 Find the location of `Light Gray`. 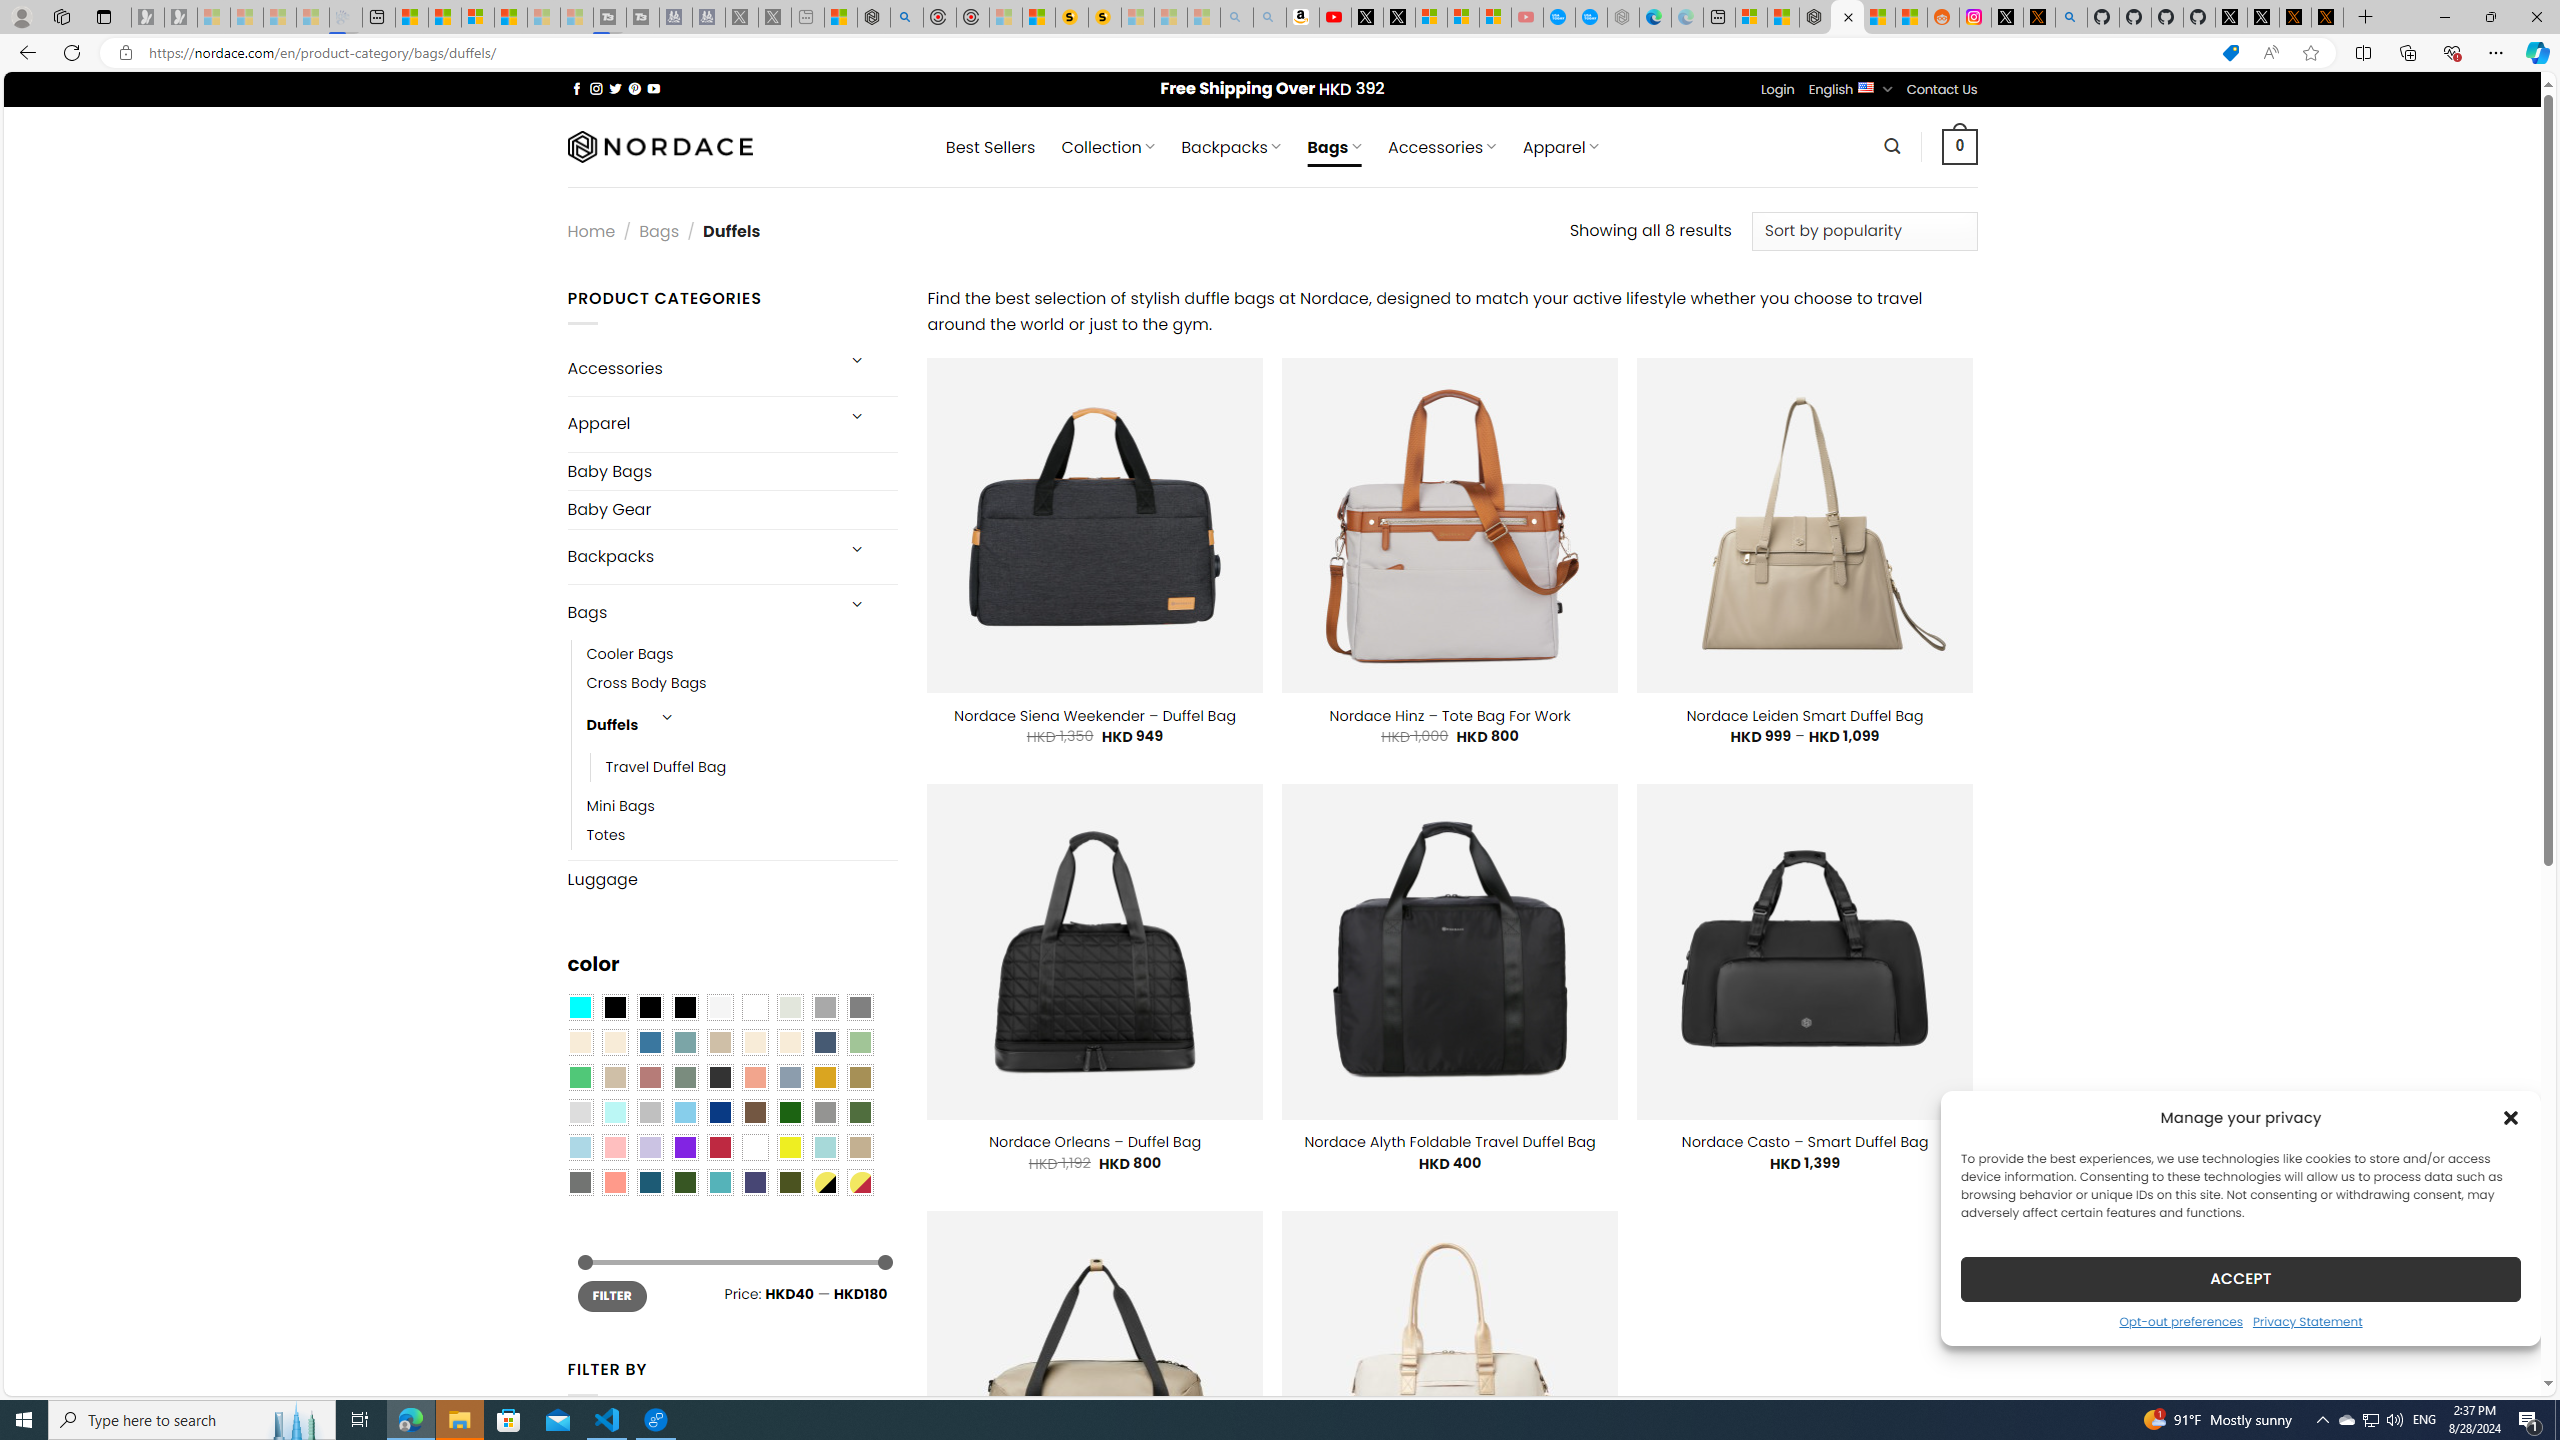

Light Gray is located at coordinates (579, 1113).